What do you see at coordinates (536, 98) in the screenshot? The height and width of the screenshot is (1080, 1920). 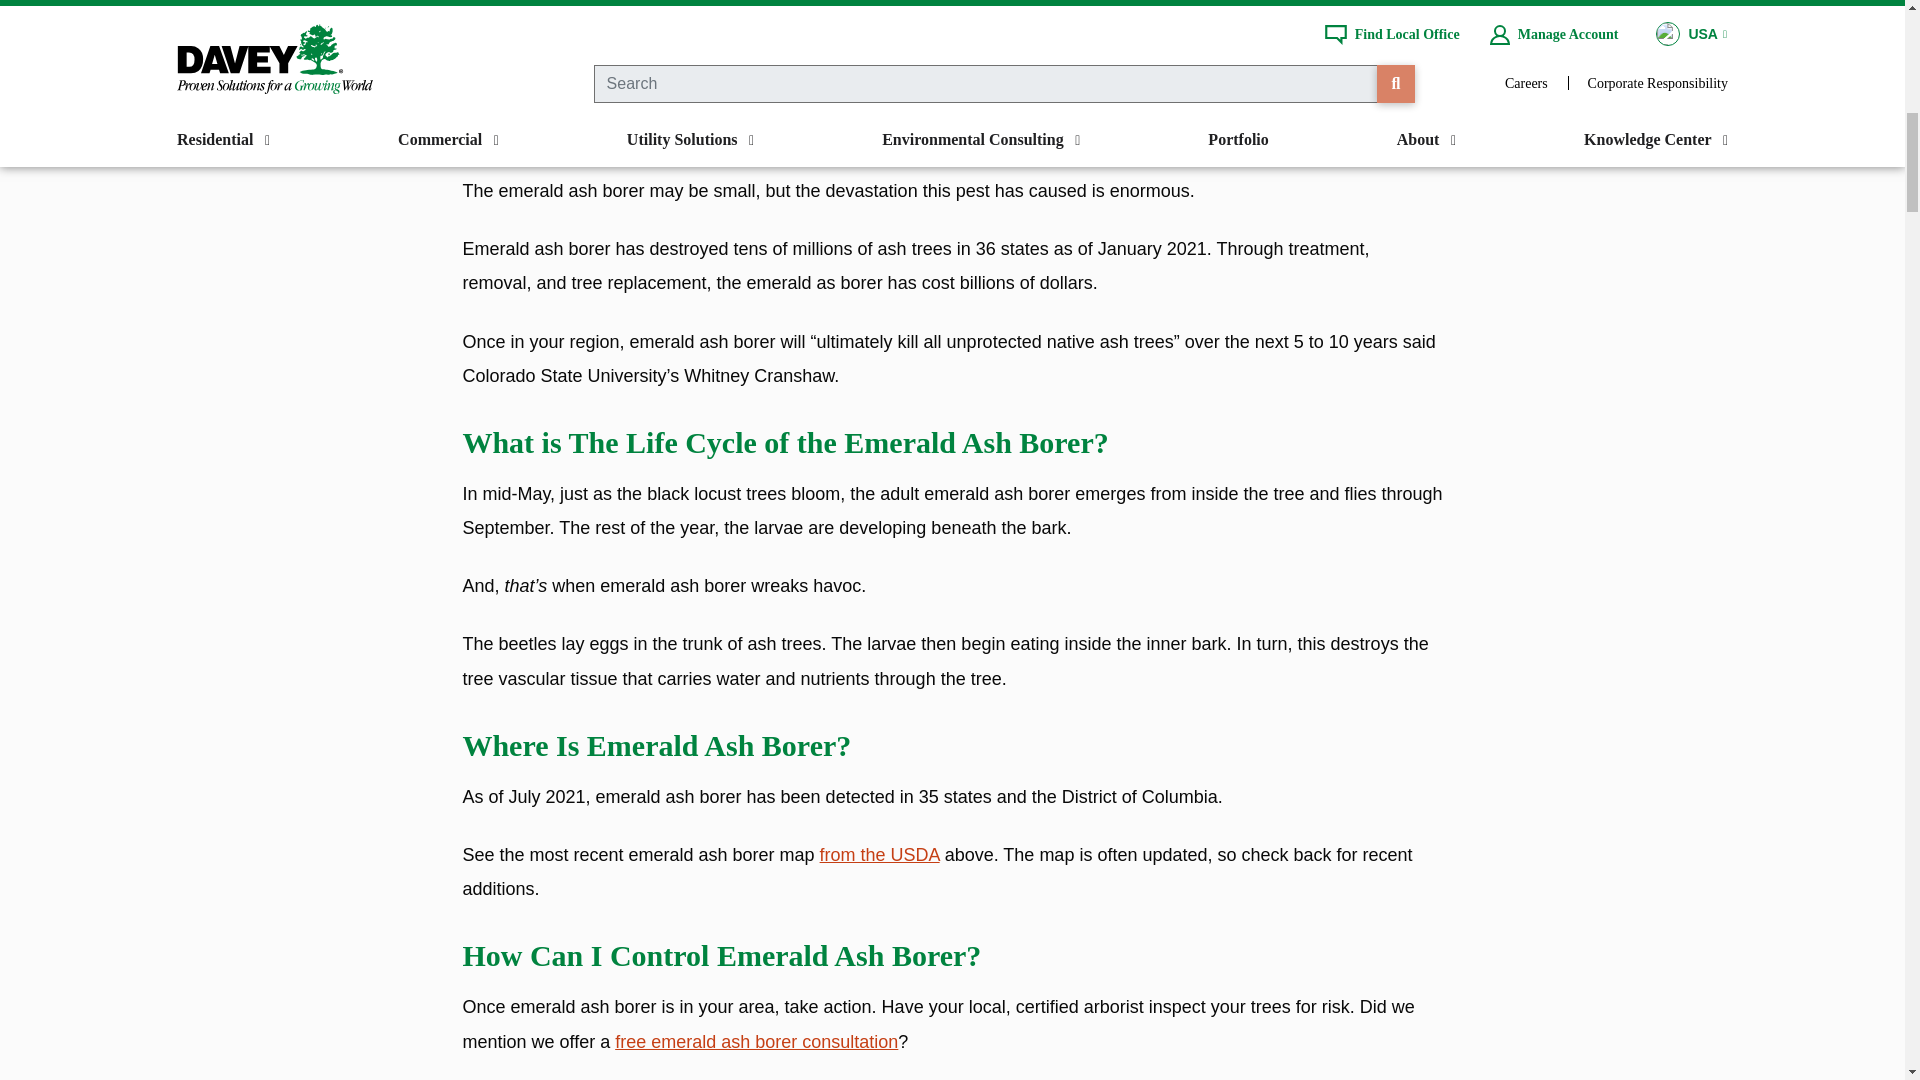 I see `Emerald Ash Borer` at bounding box center [536, 98].